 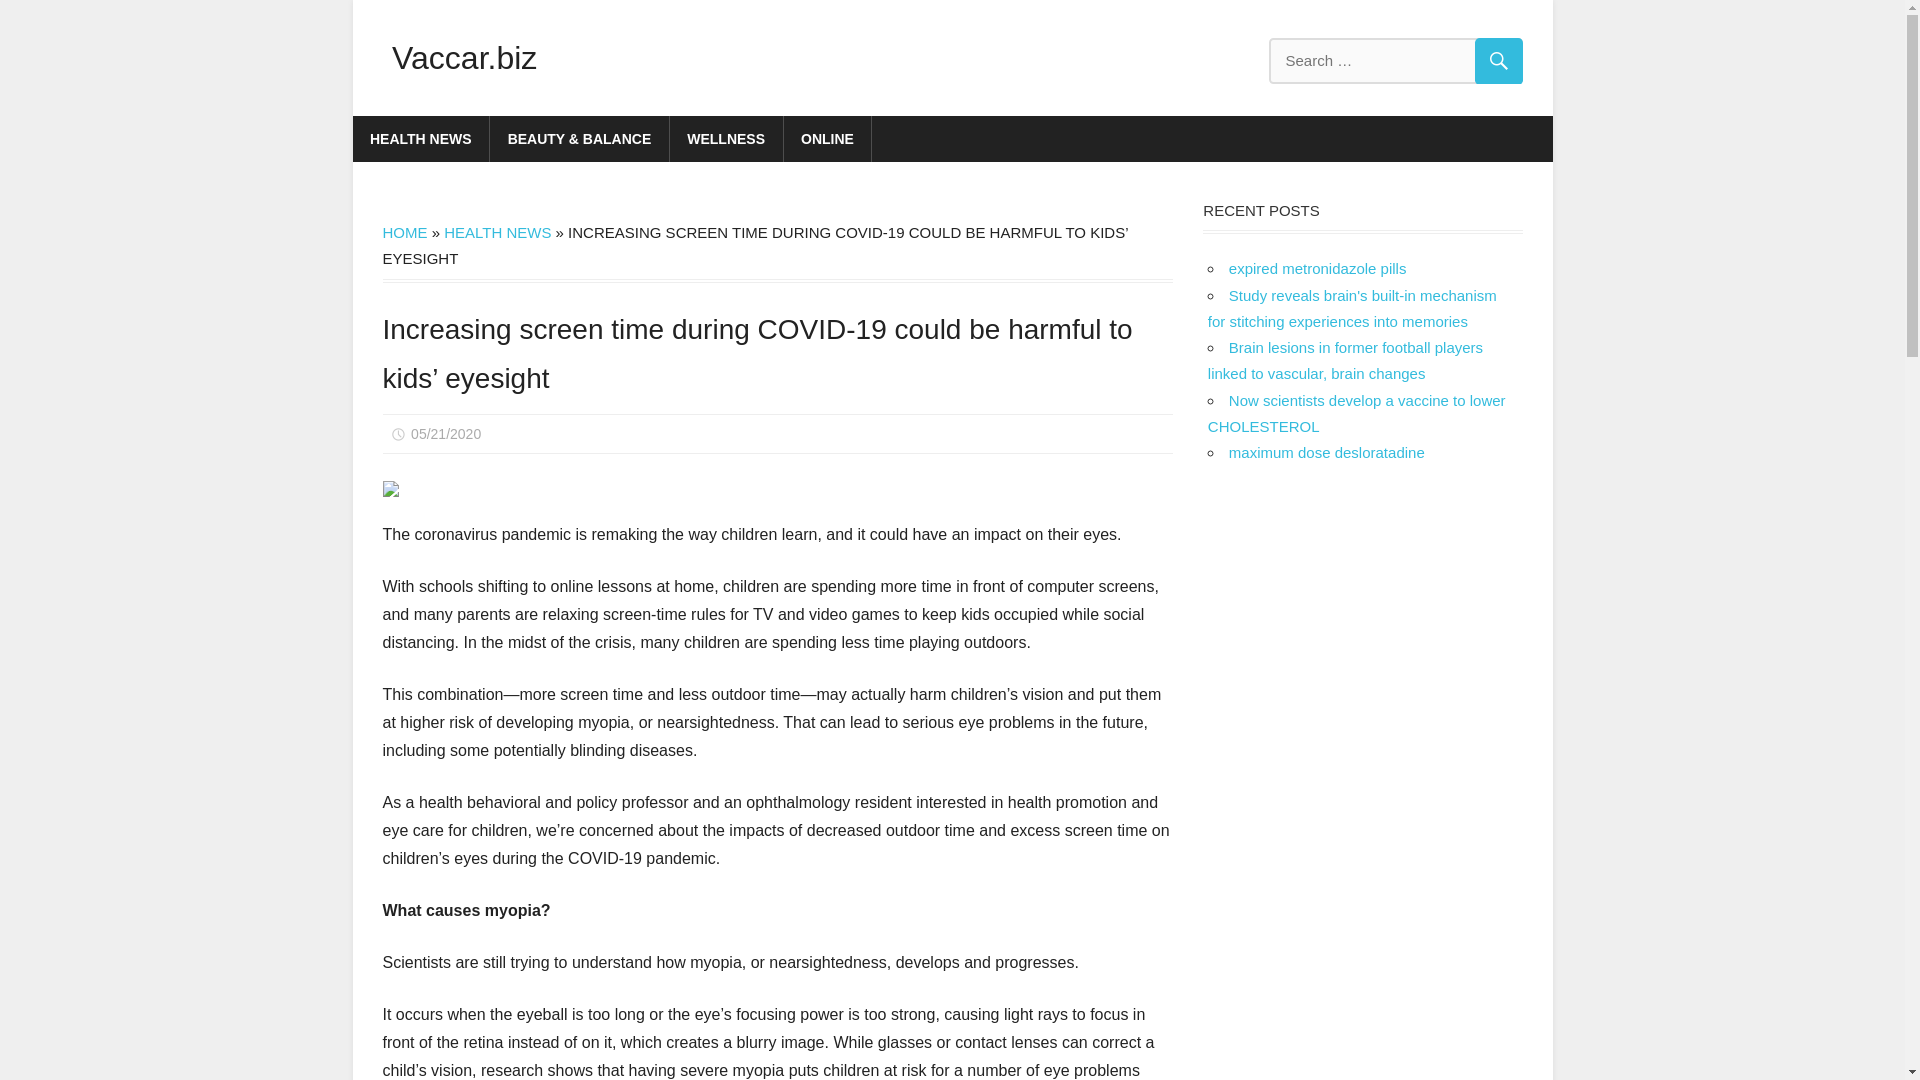 What do you see at coordinates (1356, 414) in the screenshot?
I see `Now scientists develop a vaccine to lower CHOLESTEROL` at bounding box center [1356, 414].